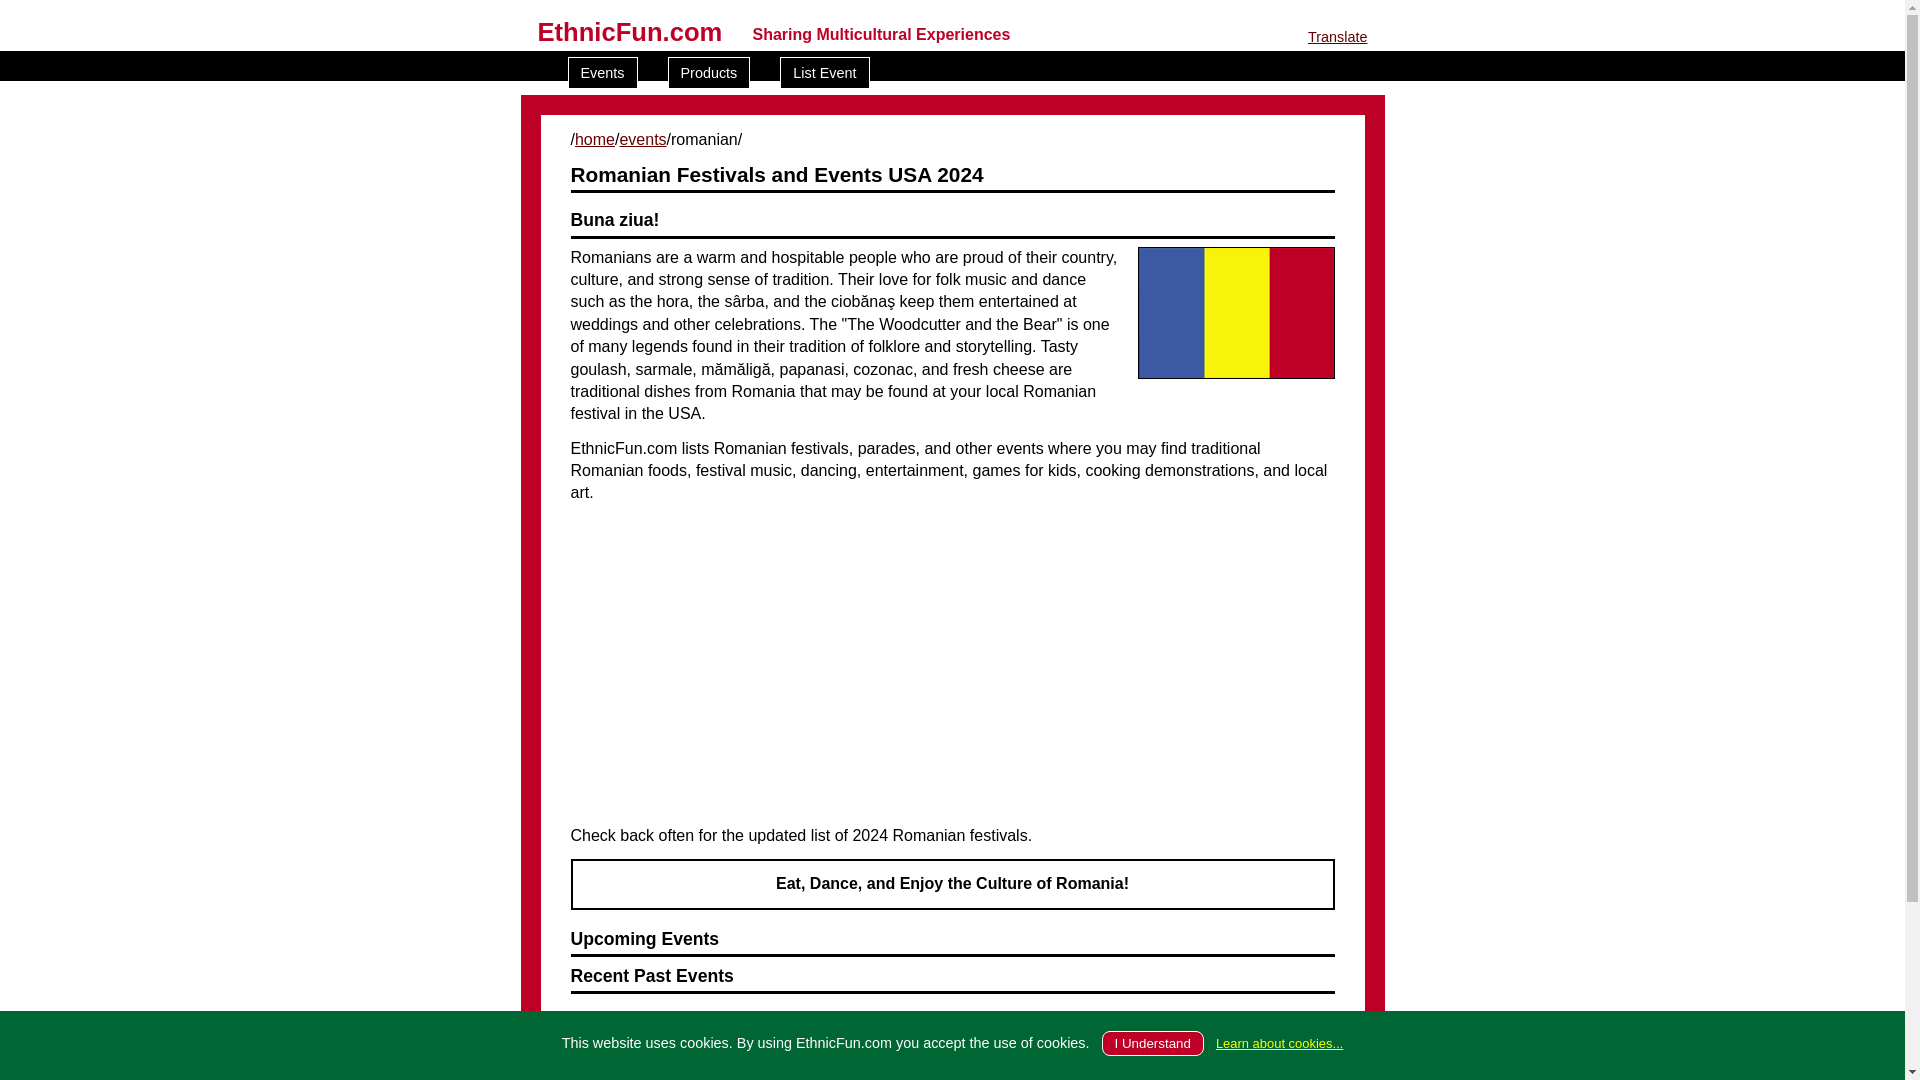 The width and height of the screenshot is (1920, 1080). I want to click on View all event categories, so click(658, 1064).